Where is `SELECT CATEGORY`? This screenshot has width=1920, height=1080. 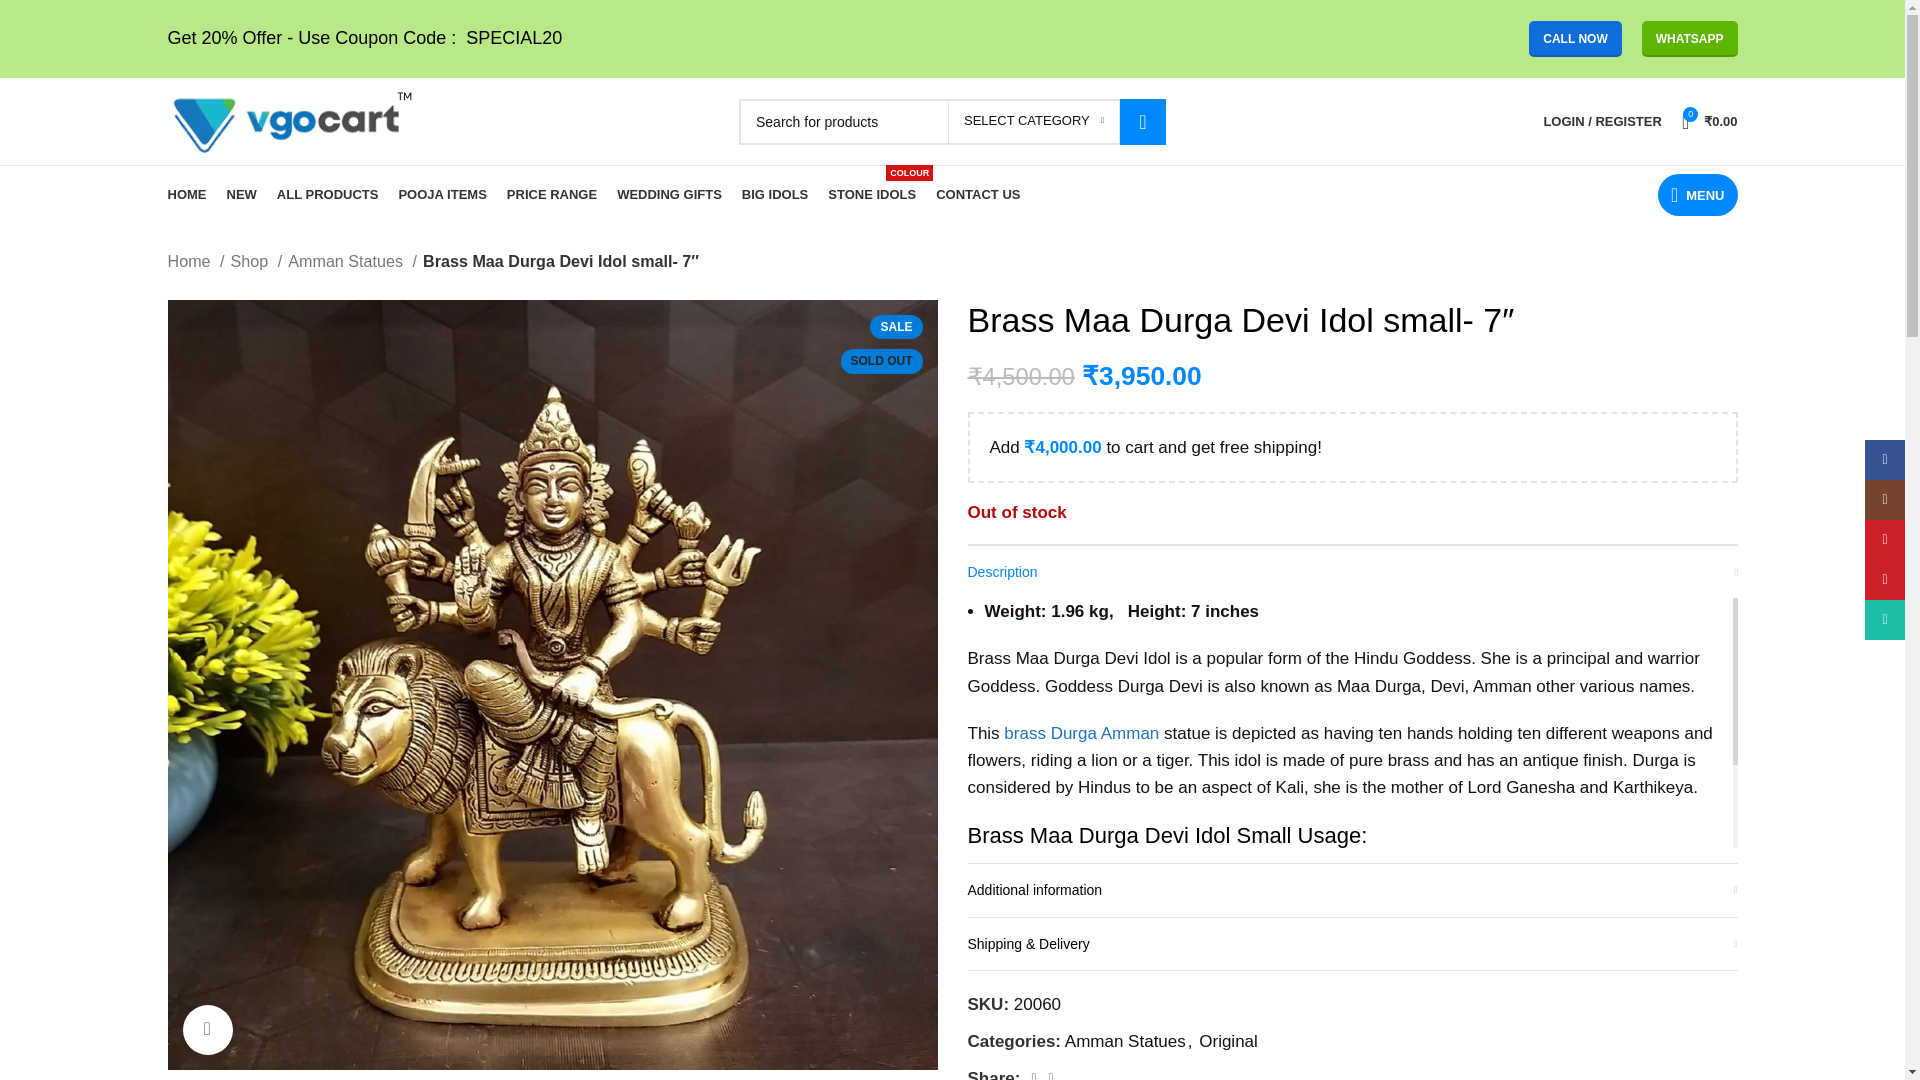 SELECT CATEGORY is located at coordinates (1034, 120).